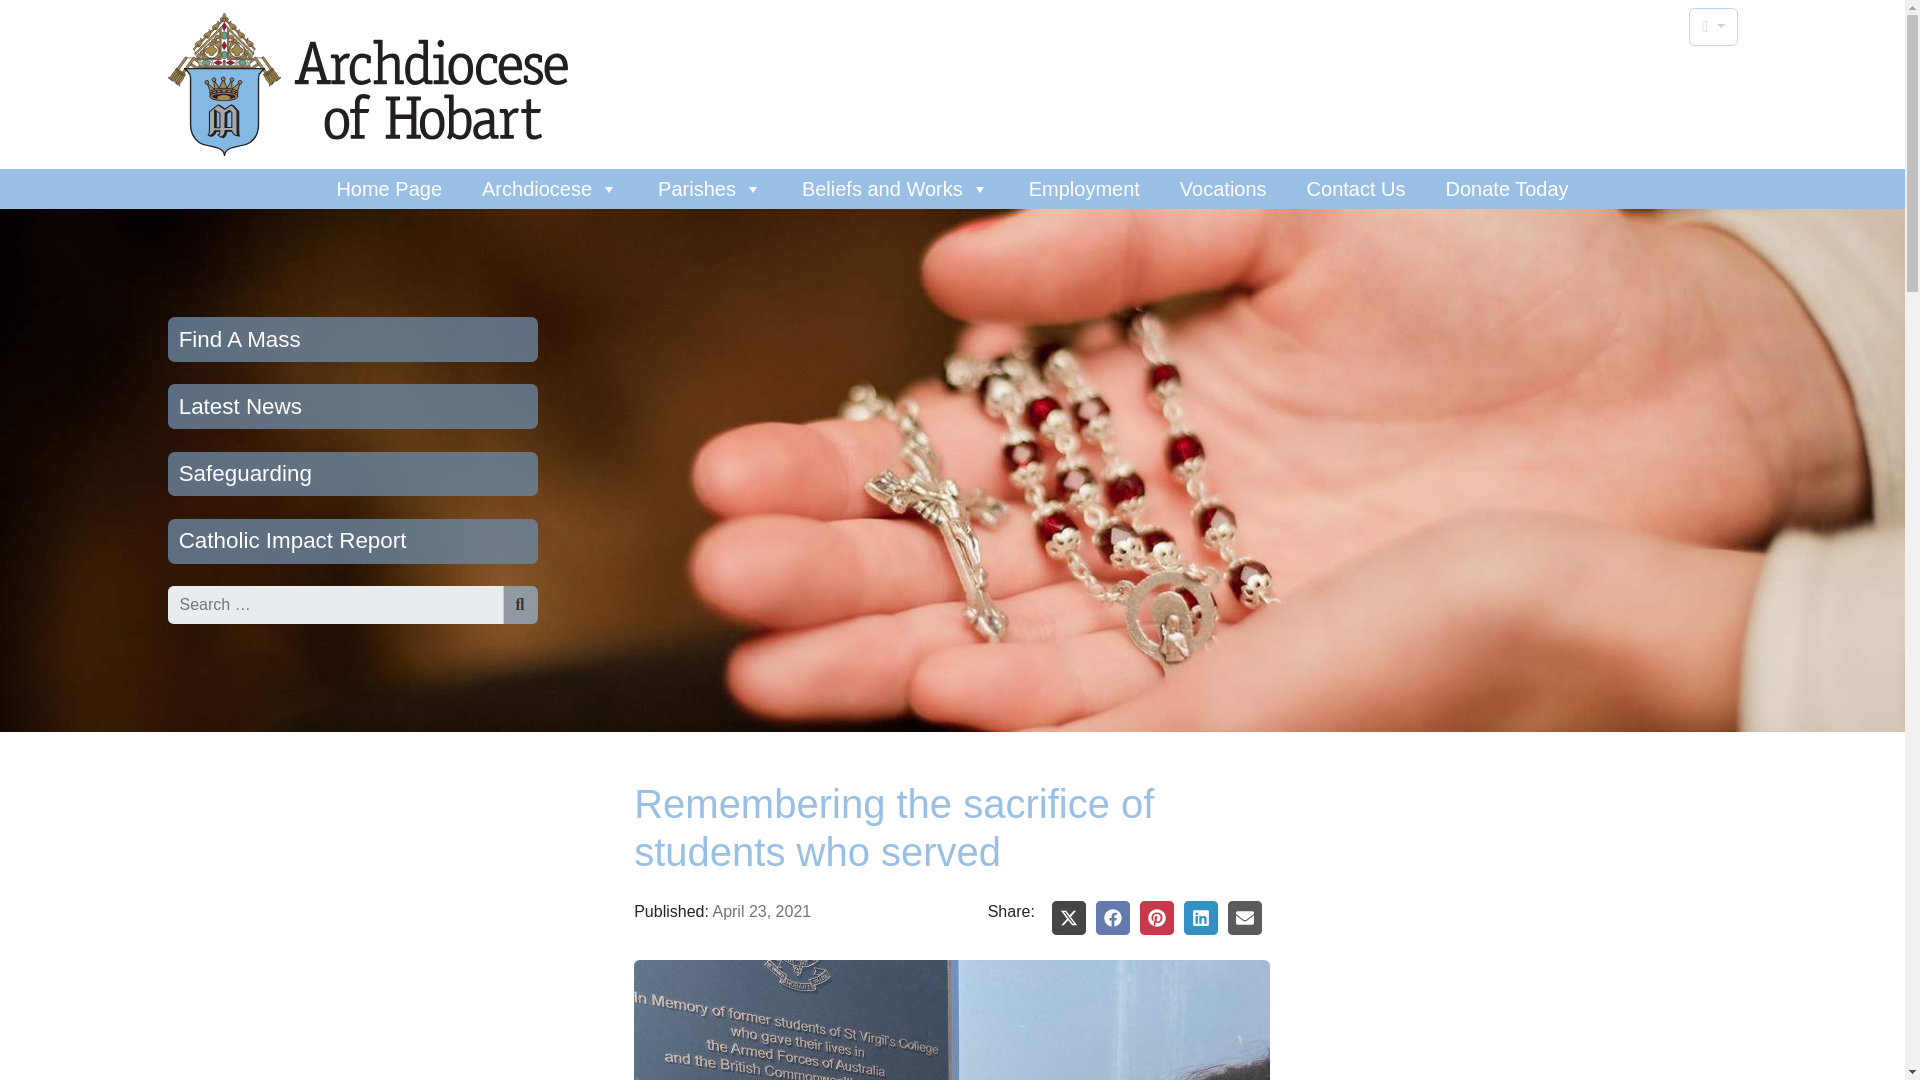  Describe the element at coordinates (368, 84) in the screenshot. I see `Archdiocese of Hobart` at that location.